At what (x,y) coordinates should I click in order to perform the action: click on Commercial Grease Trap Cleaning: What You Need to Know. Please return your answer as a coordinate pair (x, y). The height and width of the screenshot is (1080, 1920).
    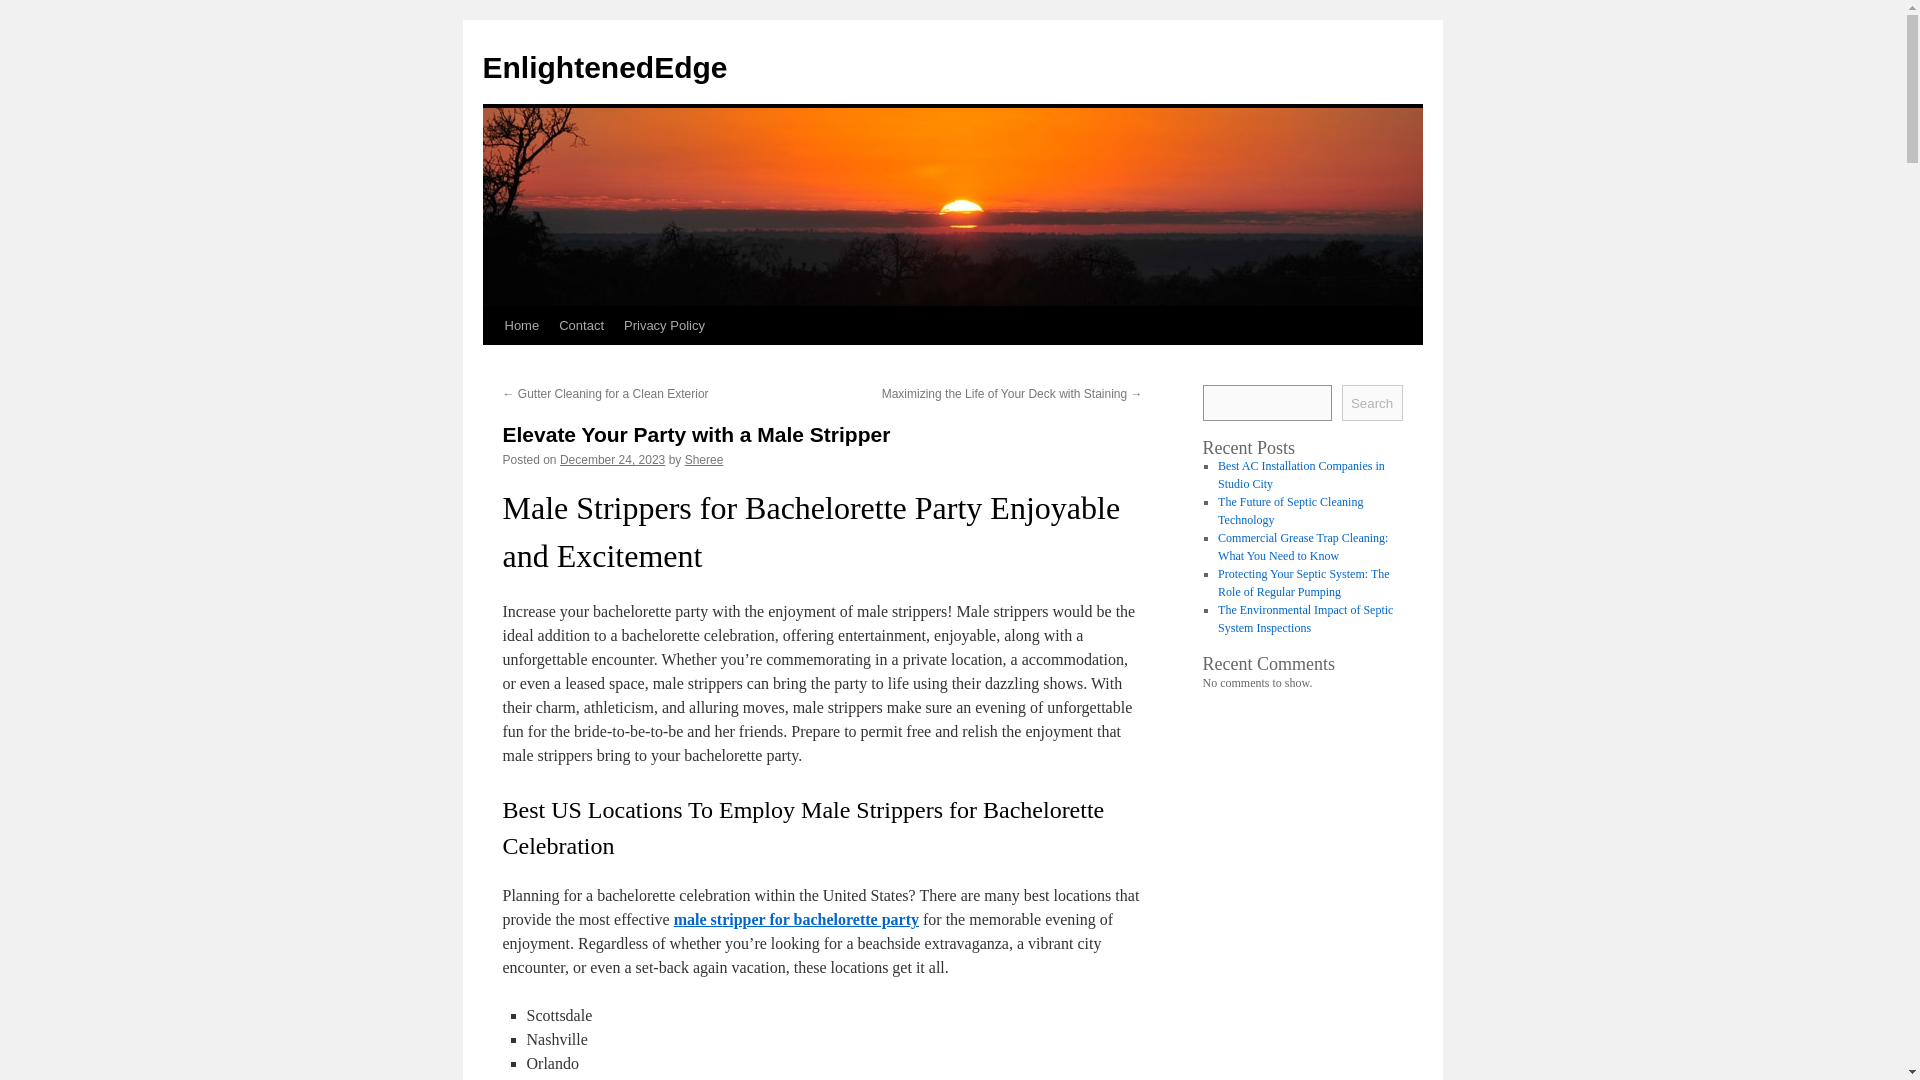
    Looking at the image, I should click on (1302, 546).